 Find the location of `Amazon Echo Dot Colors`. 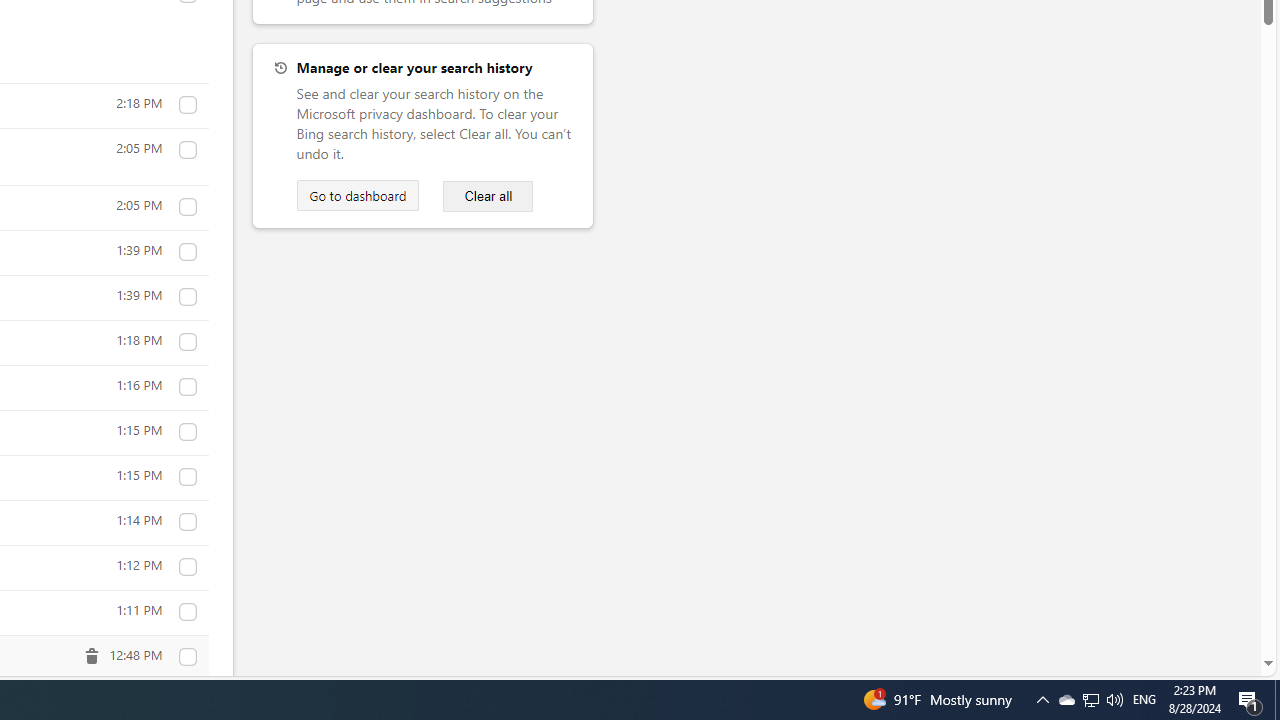

Amazon Echo Dot Colors is located at coordinates (187, 477).